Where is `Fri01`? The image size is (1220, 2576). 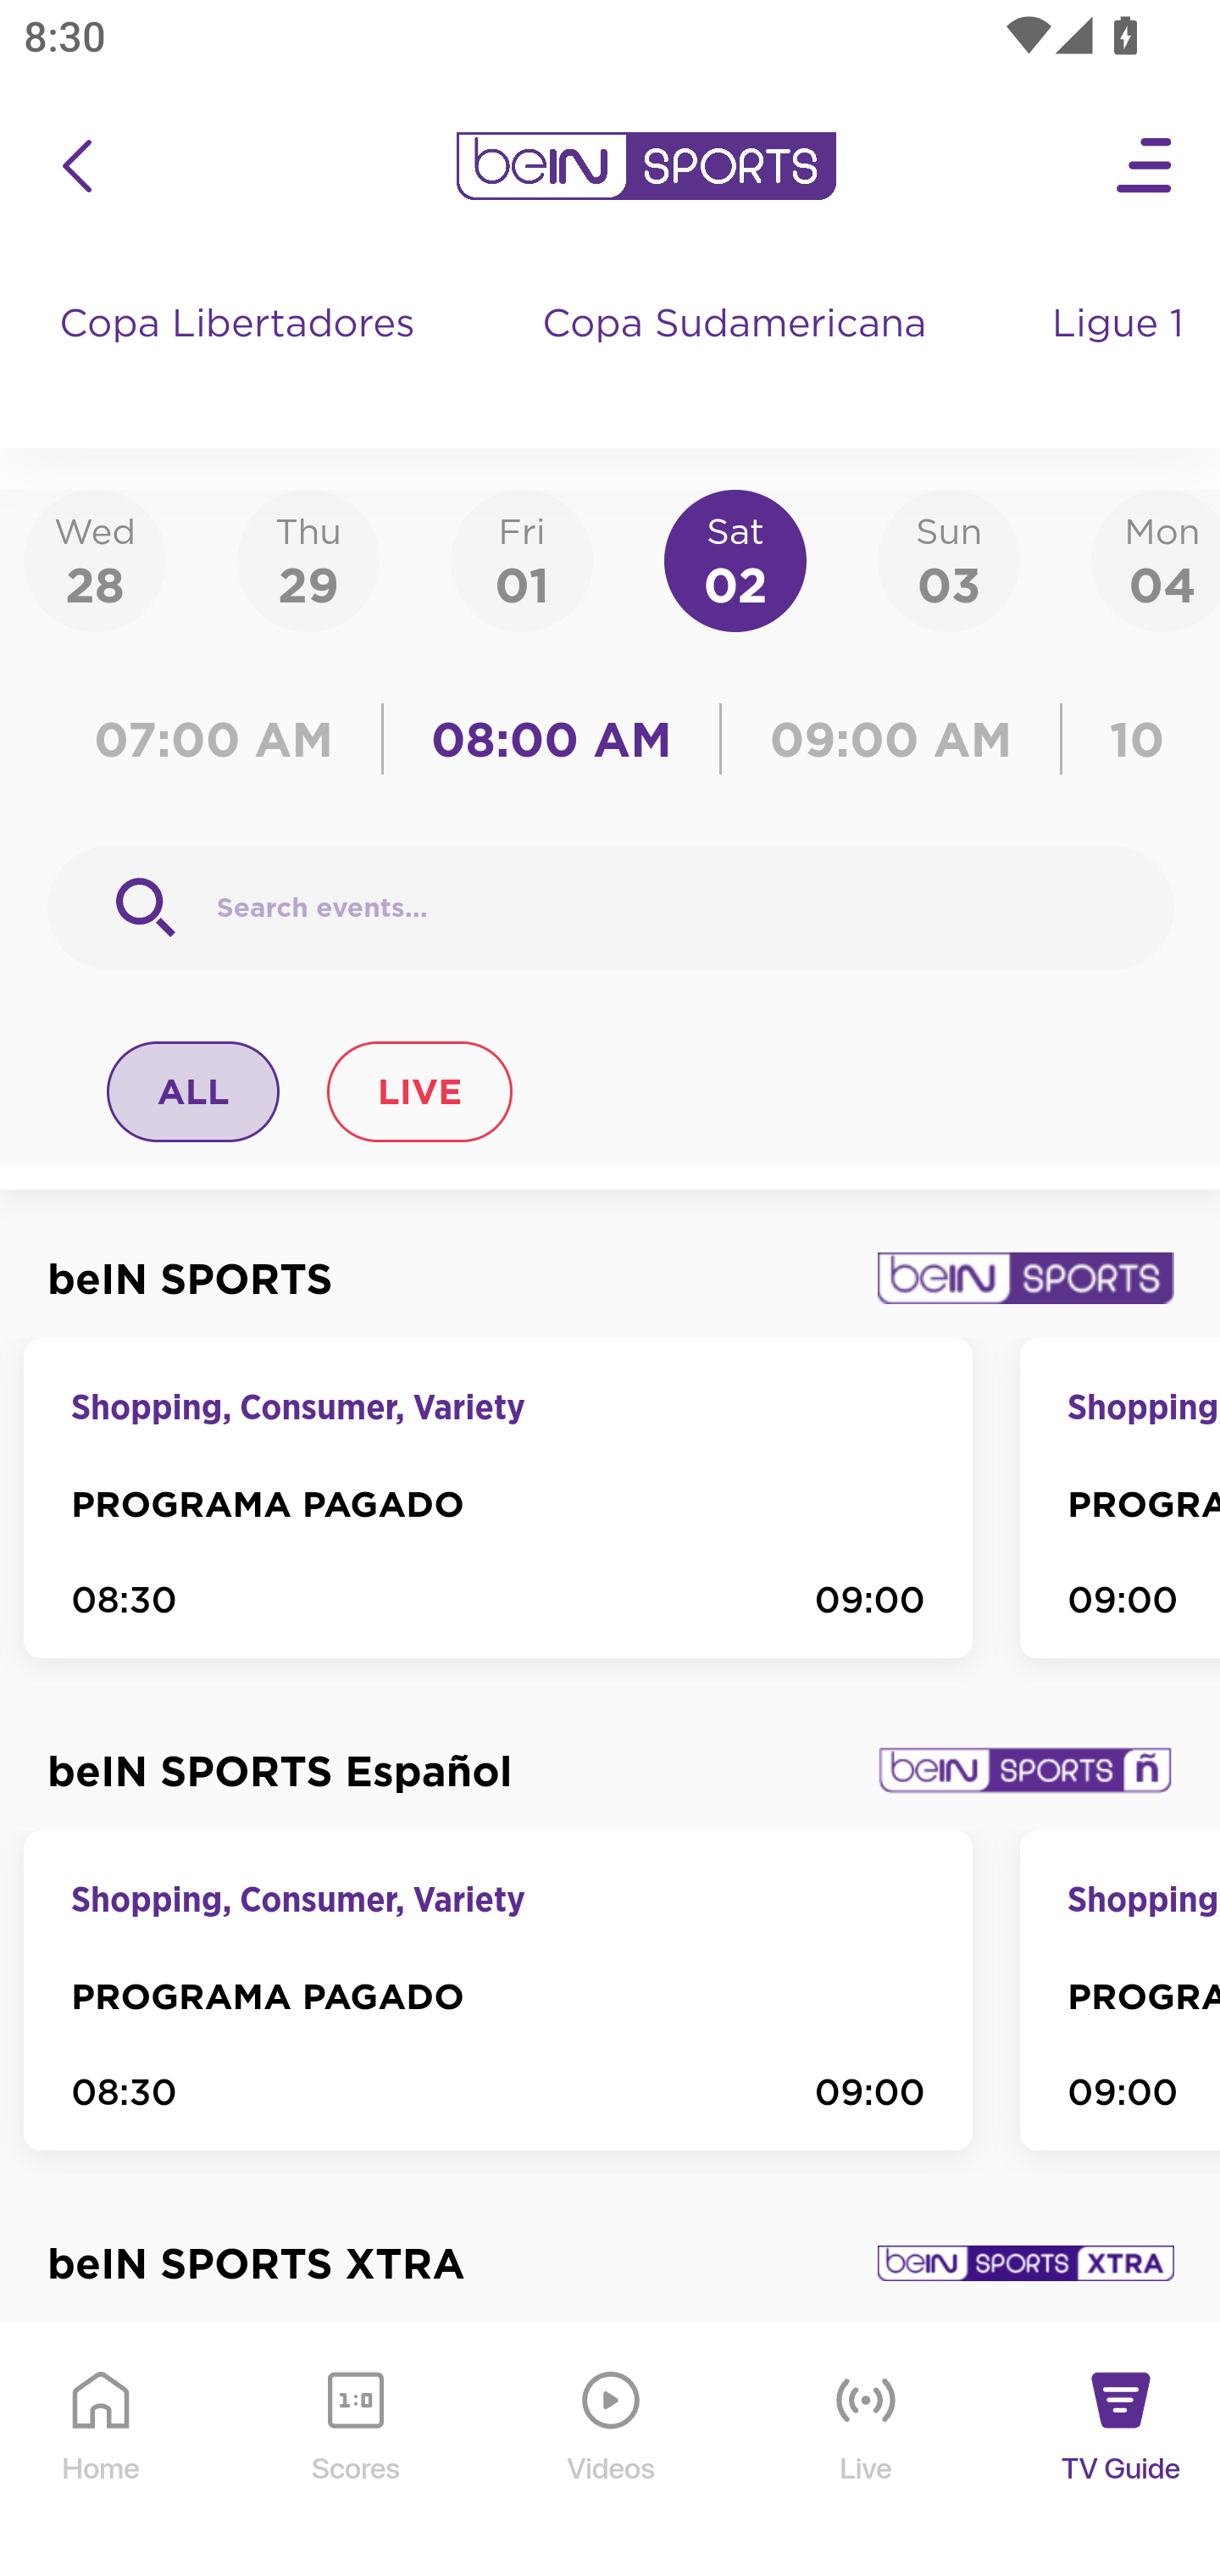 Fri01 is located at coordinates (522, 559).